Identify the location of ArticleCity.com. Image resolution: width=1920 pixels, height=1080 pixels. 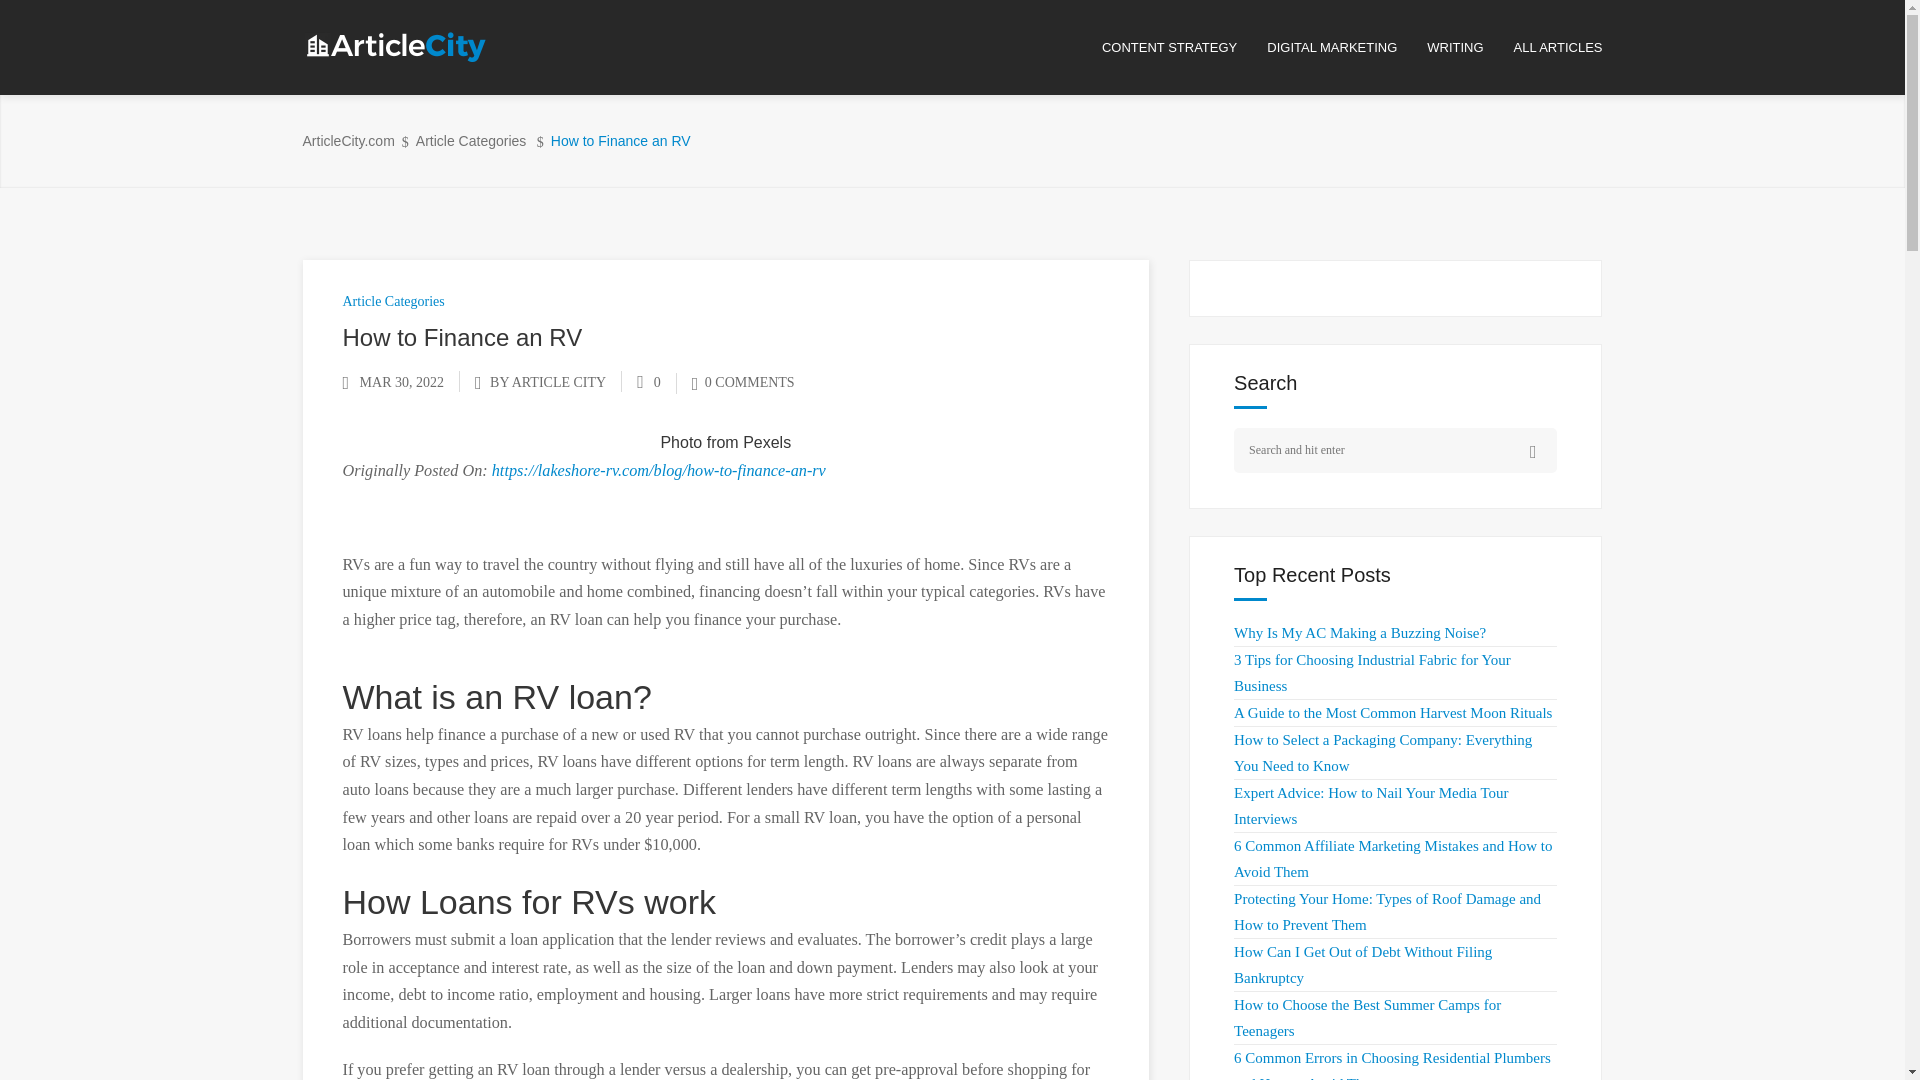
(347, 141).